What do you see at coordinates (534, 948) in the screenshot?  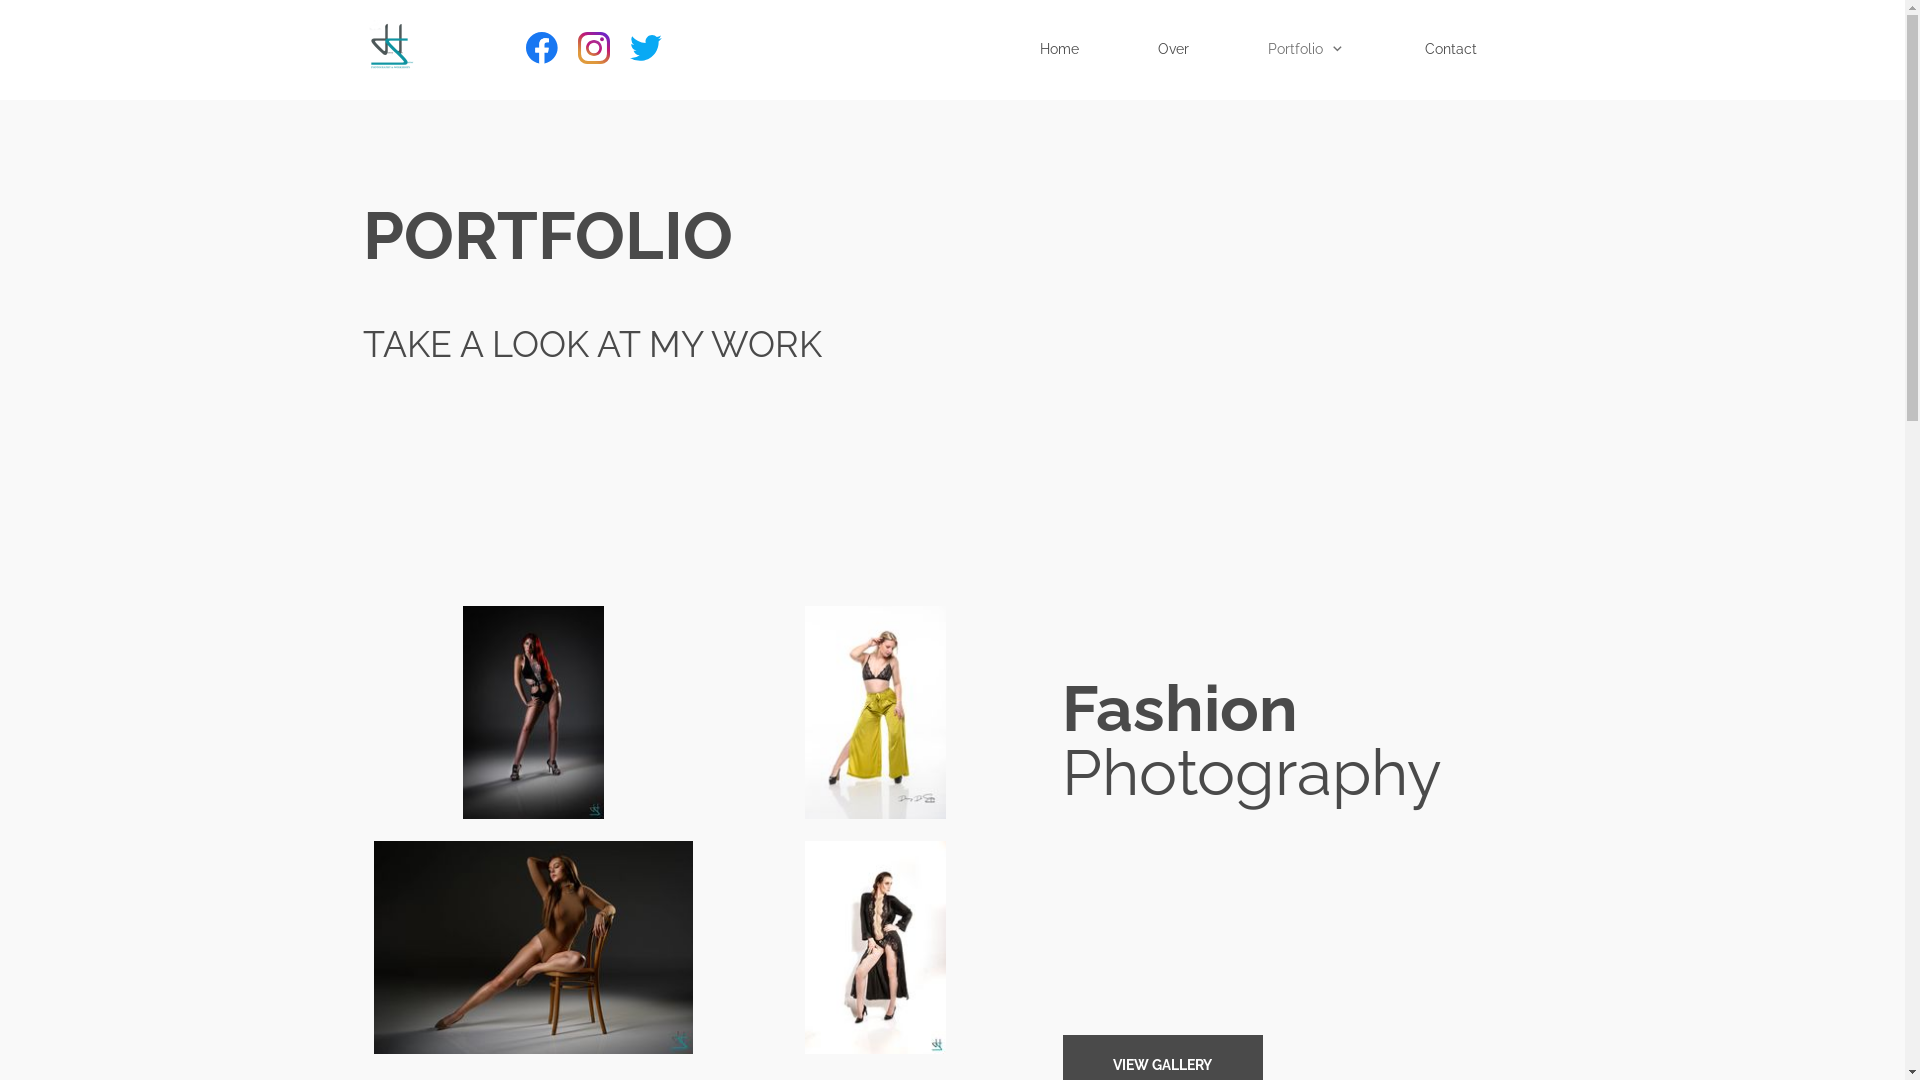 I see `DDS_3848-bewerkt` at bounding box center [534, 948].